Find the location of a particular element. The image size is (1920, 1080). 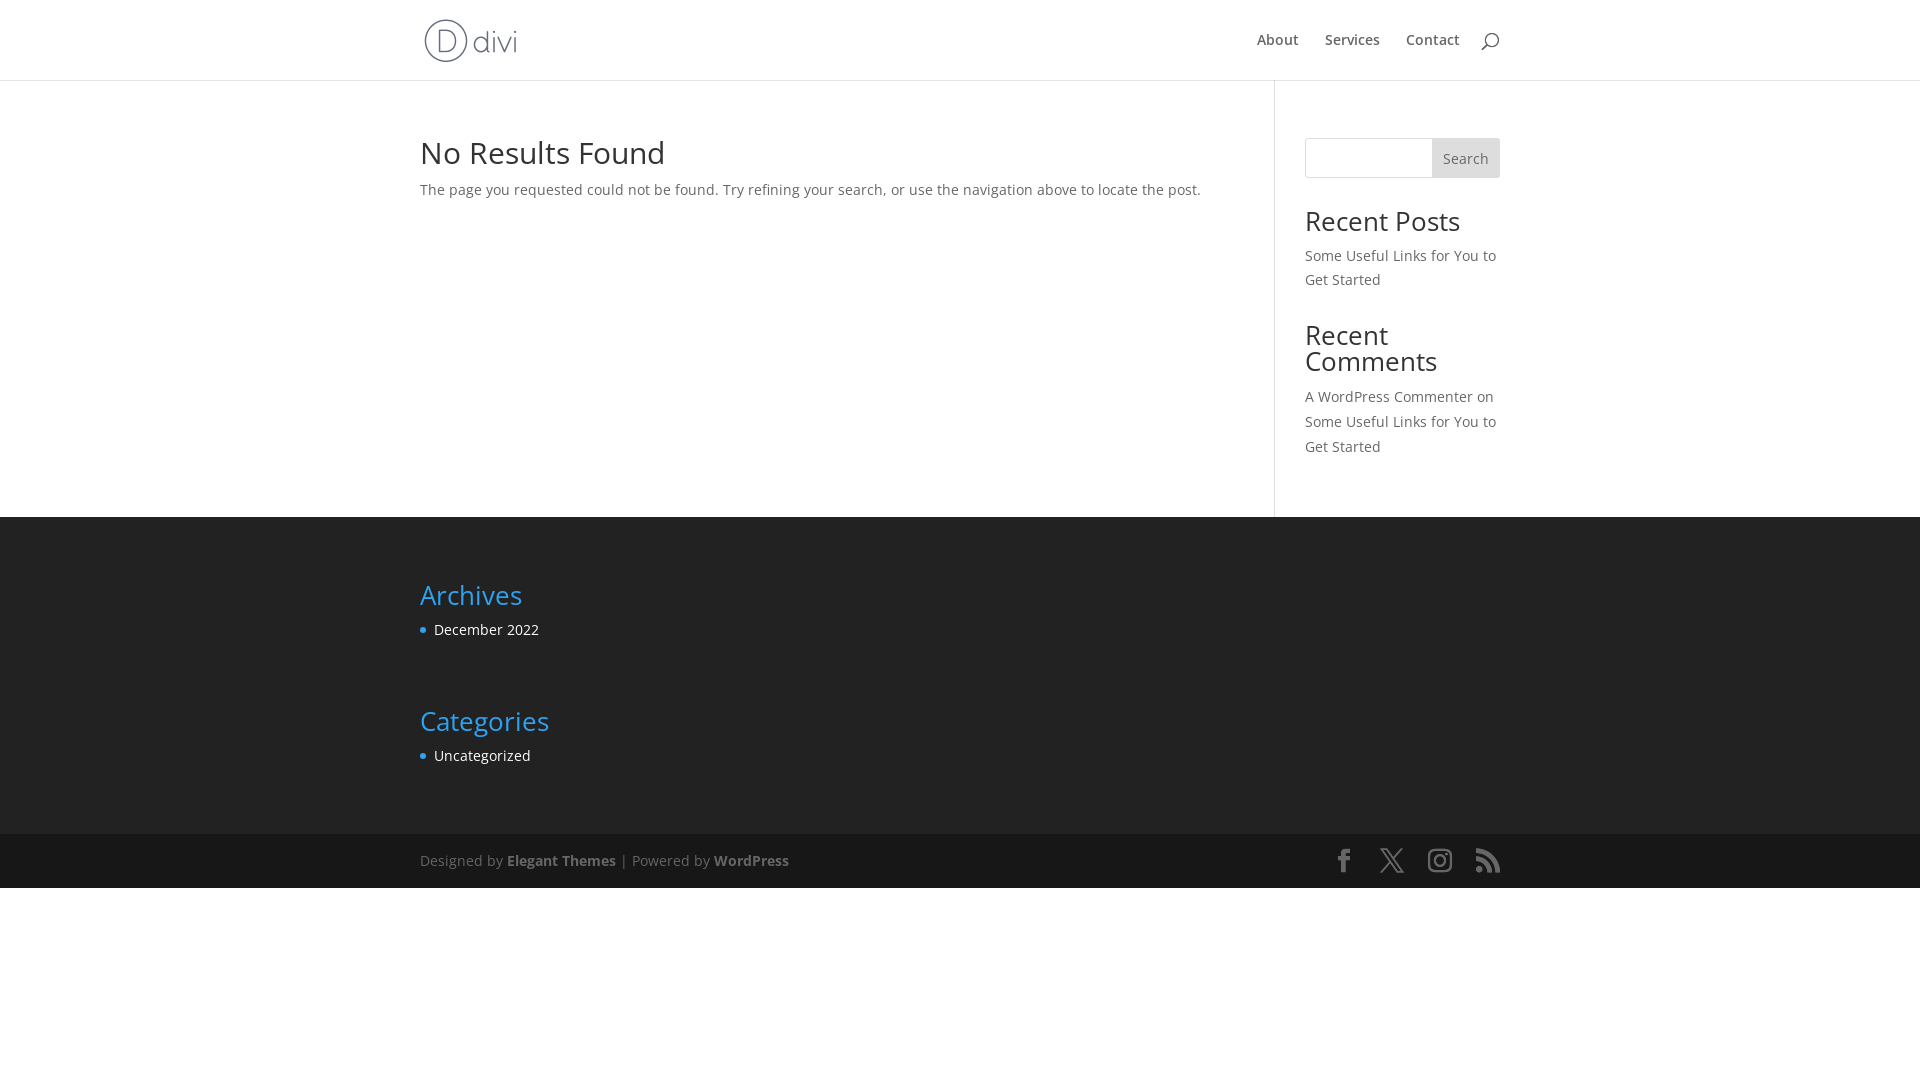

About is located at coordinates (1278, 56).